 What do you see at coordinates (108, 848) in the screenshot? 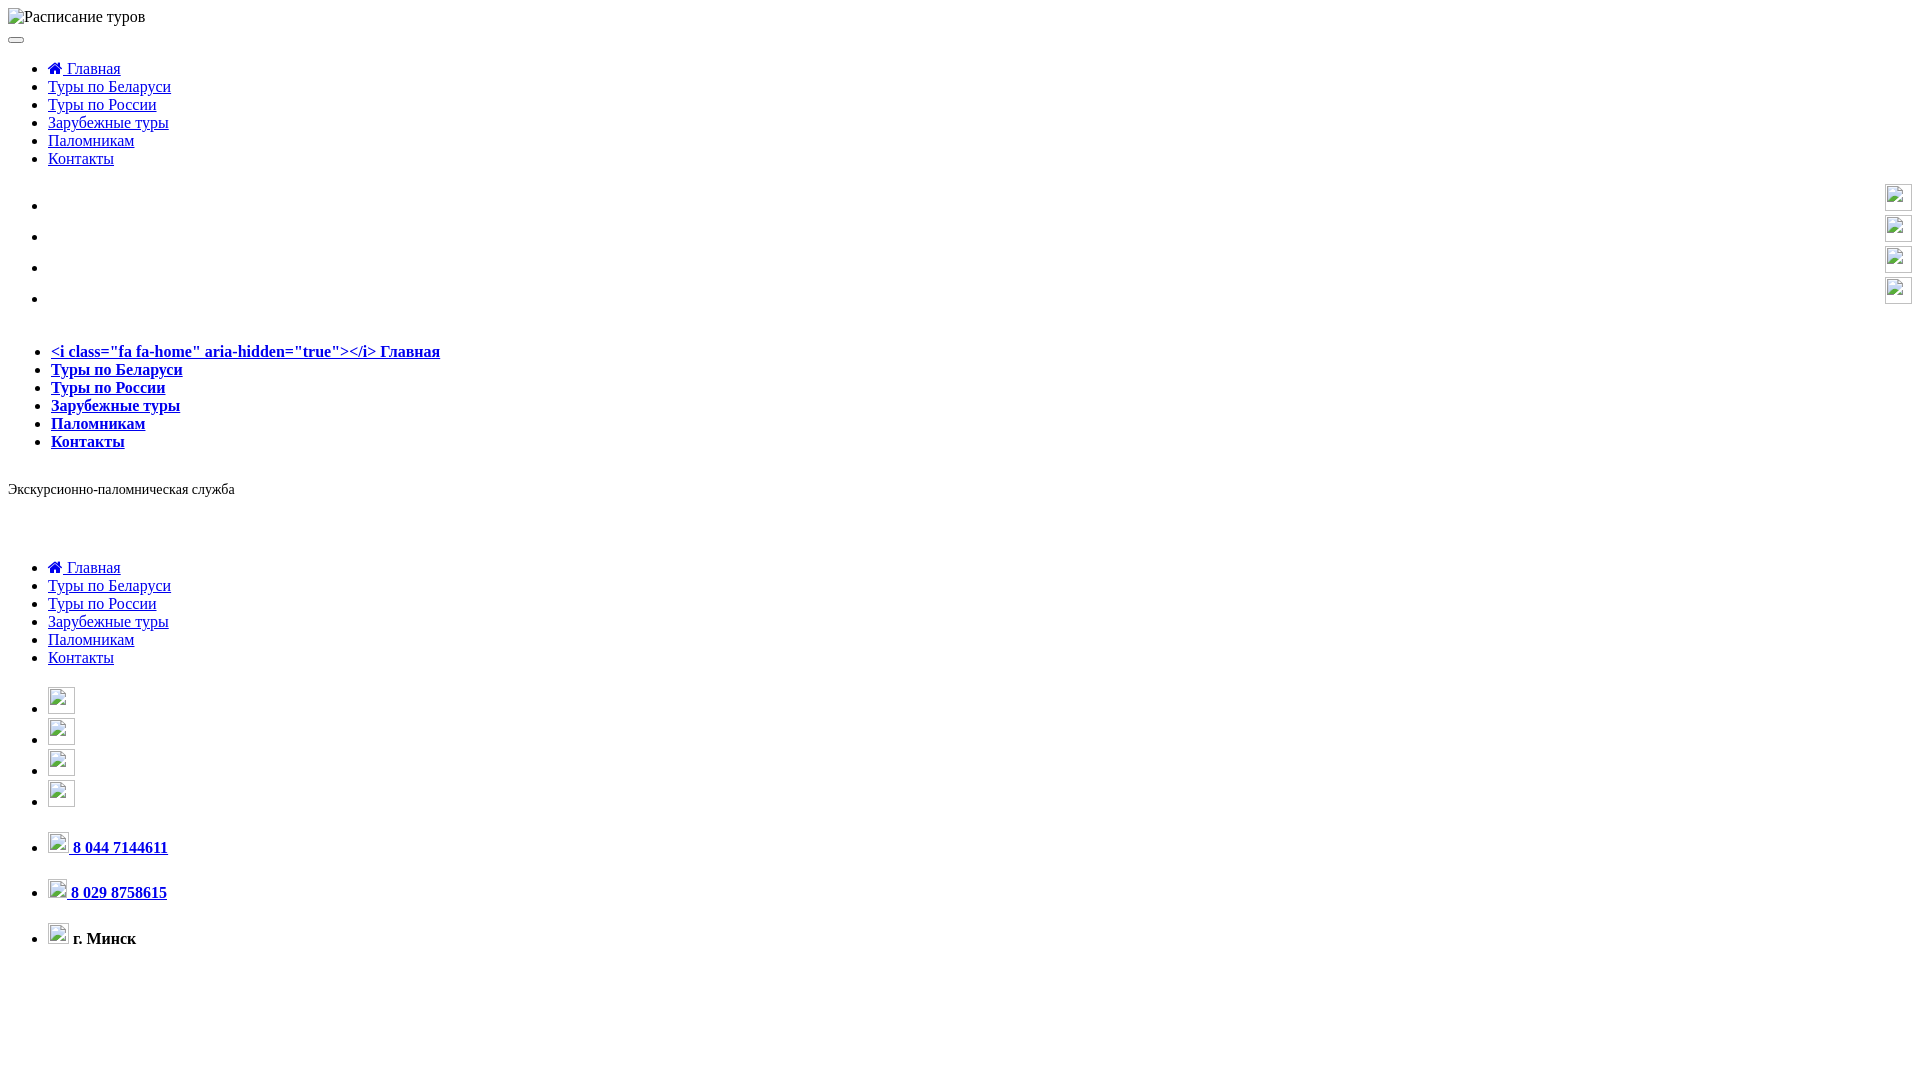
I see ` 8 044 7144611` at bounding box center [108, 848].